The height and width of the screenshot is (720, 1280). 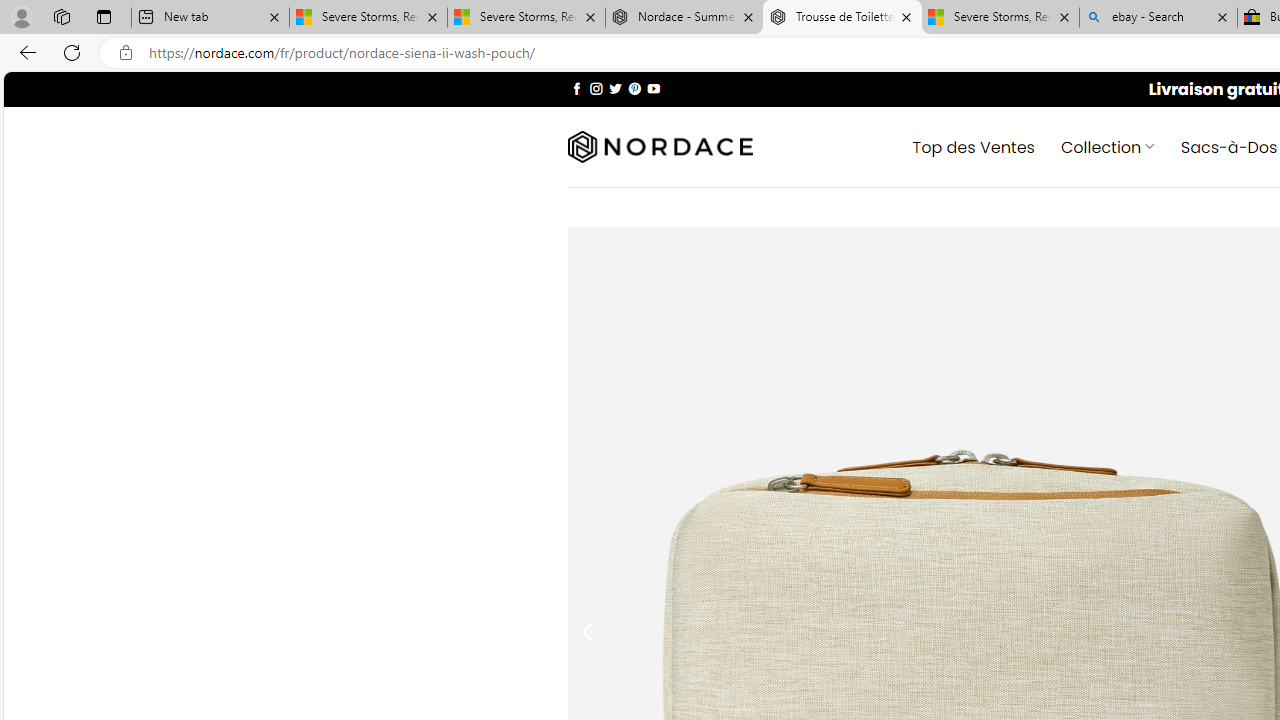 What do you see at coordinates (653, 88) in the screenshot?
I see `Nous suivre sur Youtube` at bounding box center [653, 88].